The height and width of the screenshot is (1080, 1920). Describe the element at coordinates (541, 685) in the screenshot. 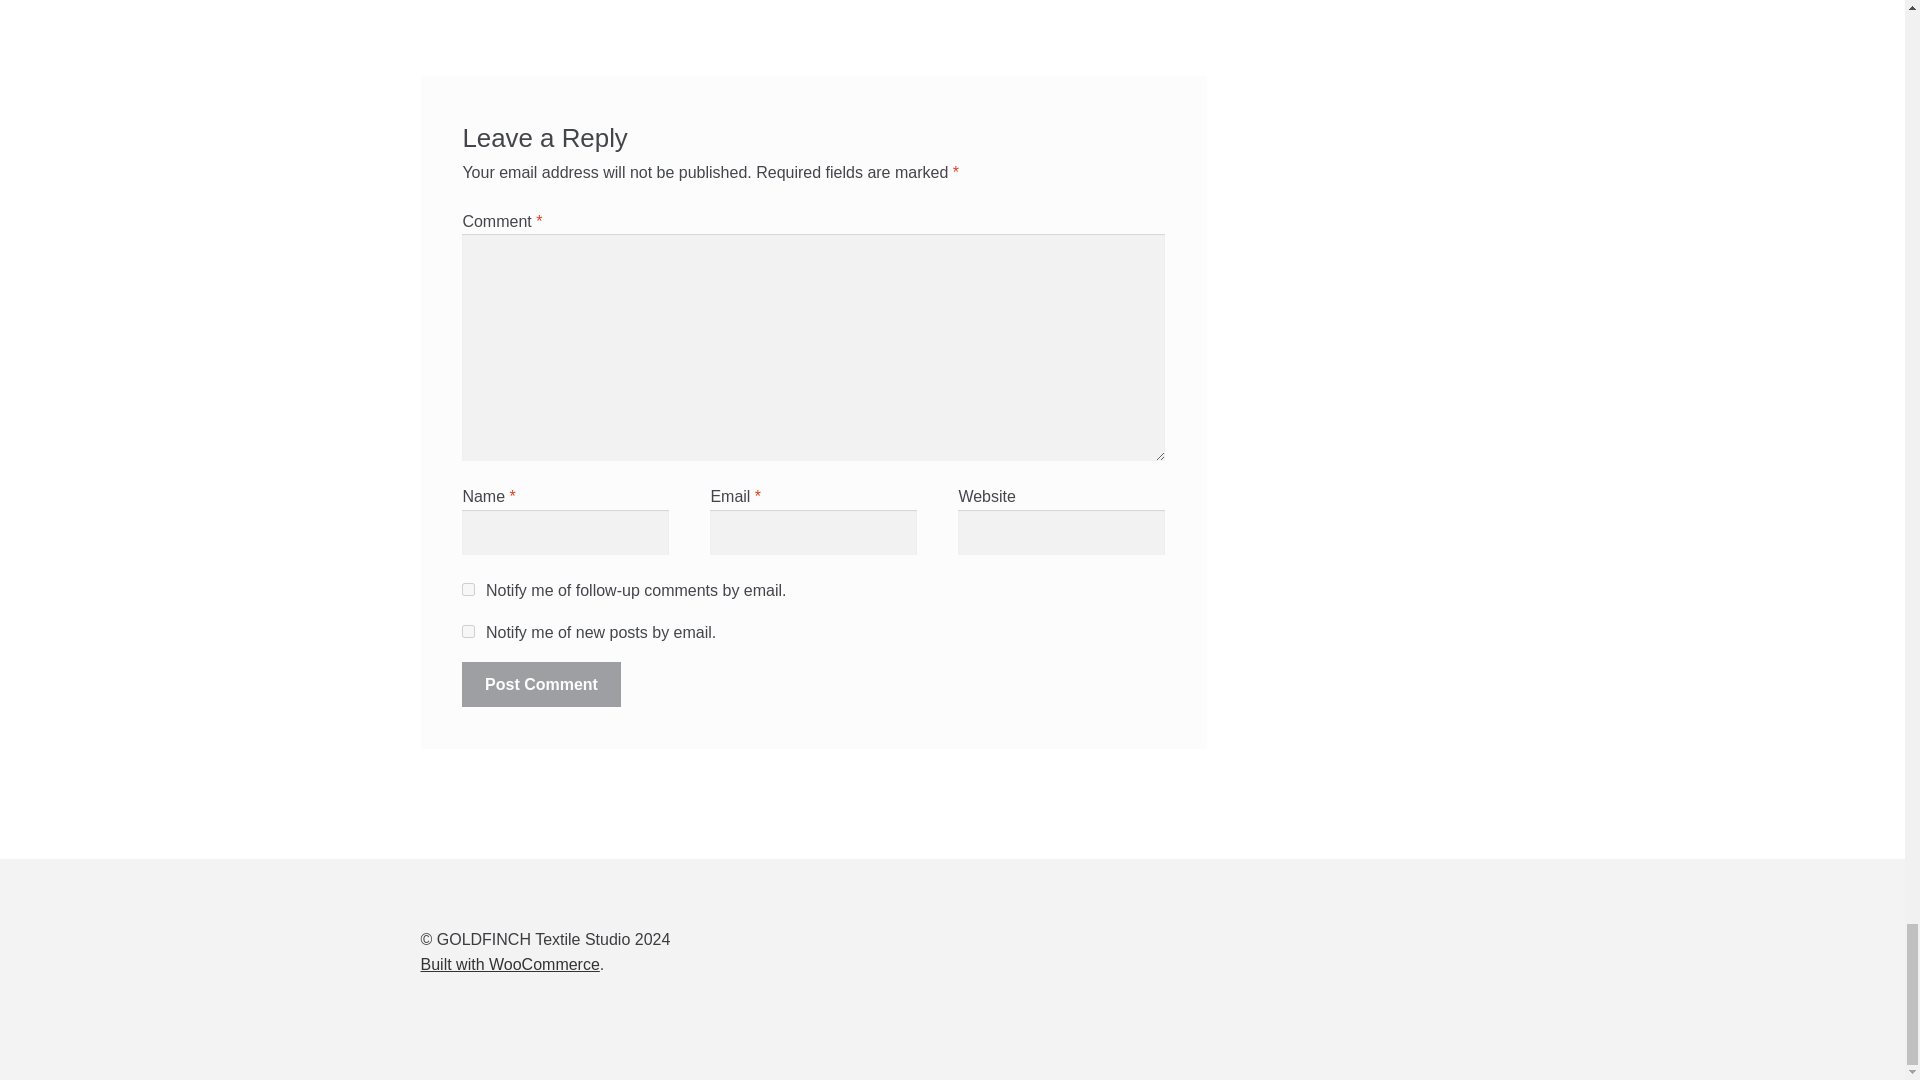

I see `Post Comment` at that location.